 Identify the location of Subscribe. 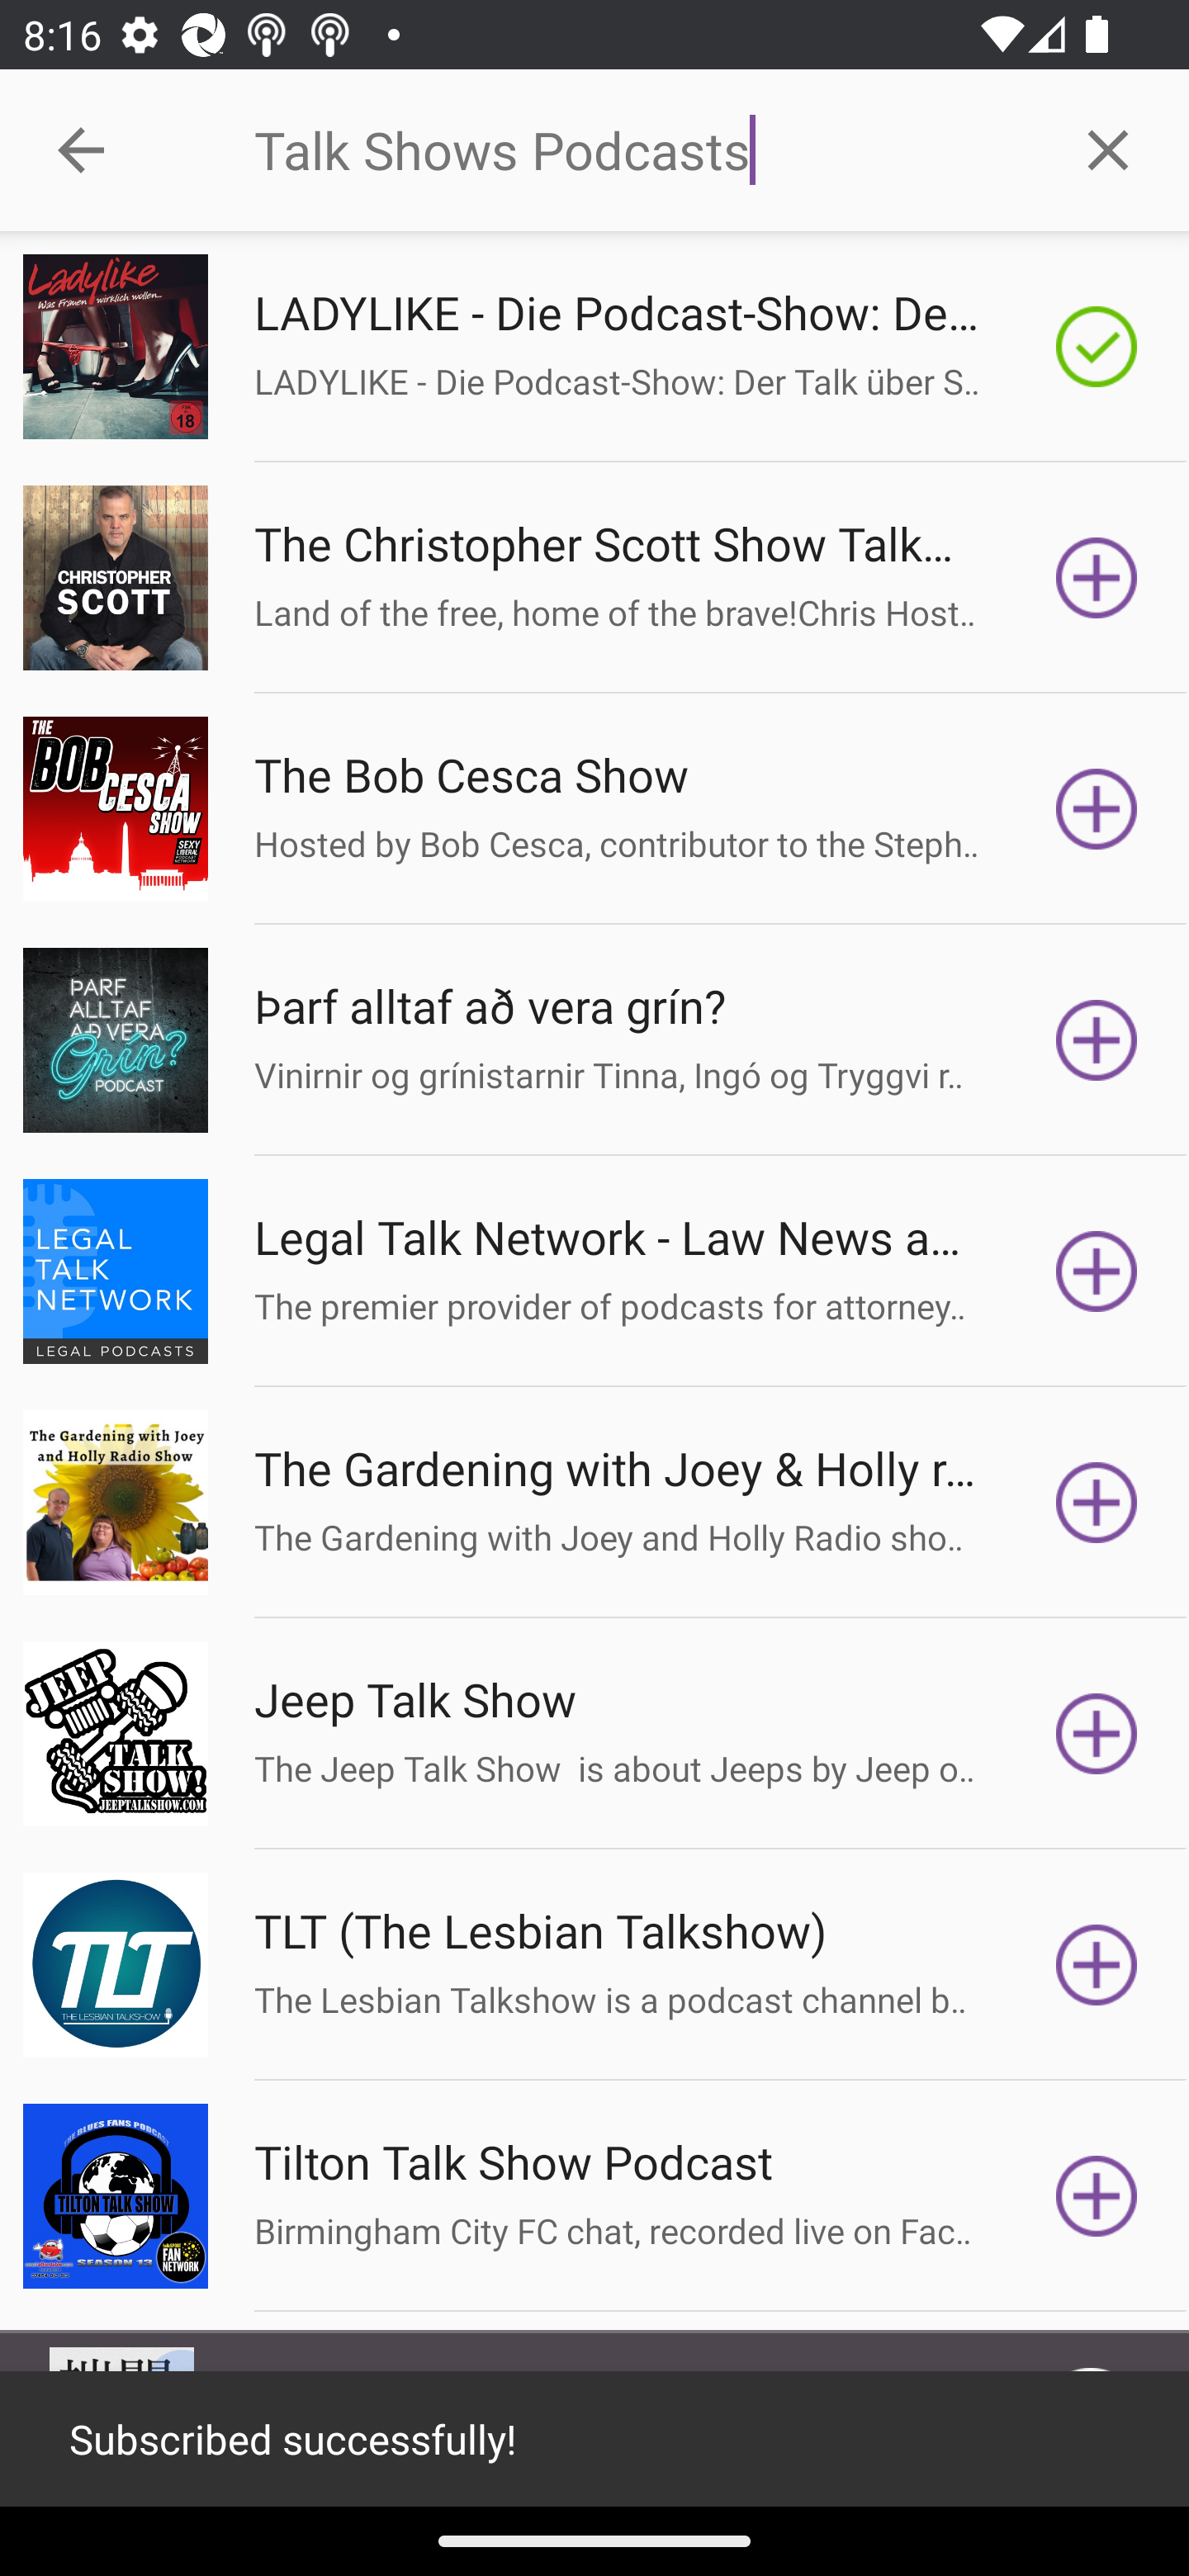
(1097, 1271).